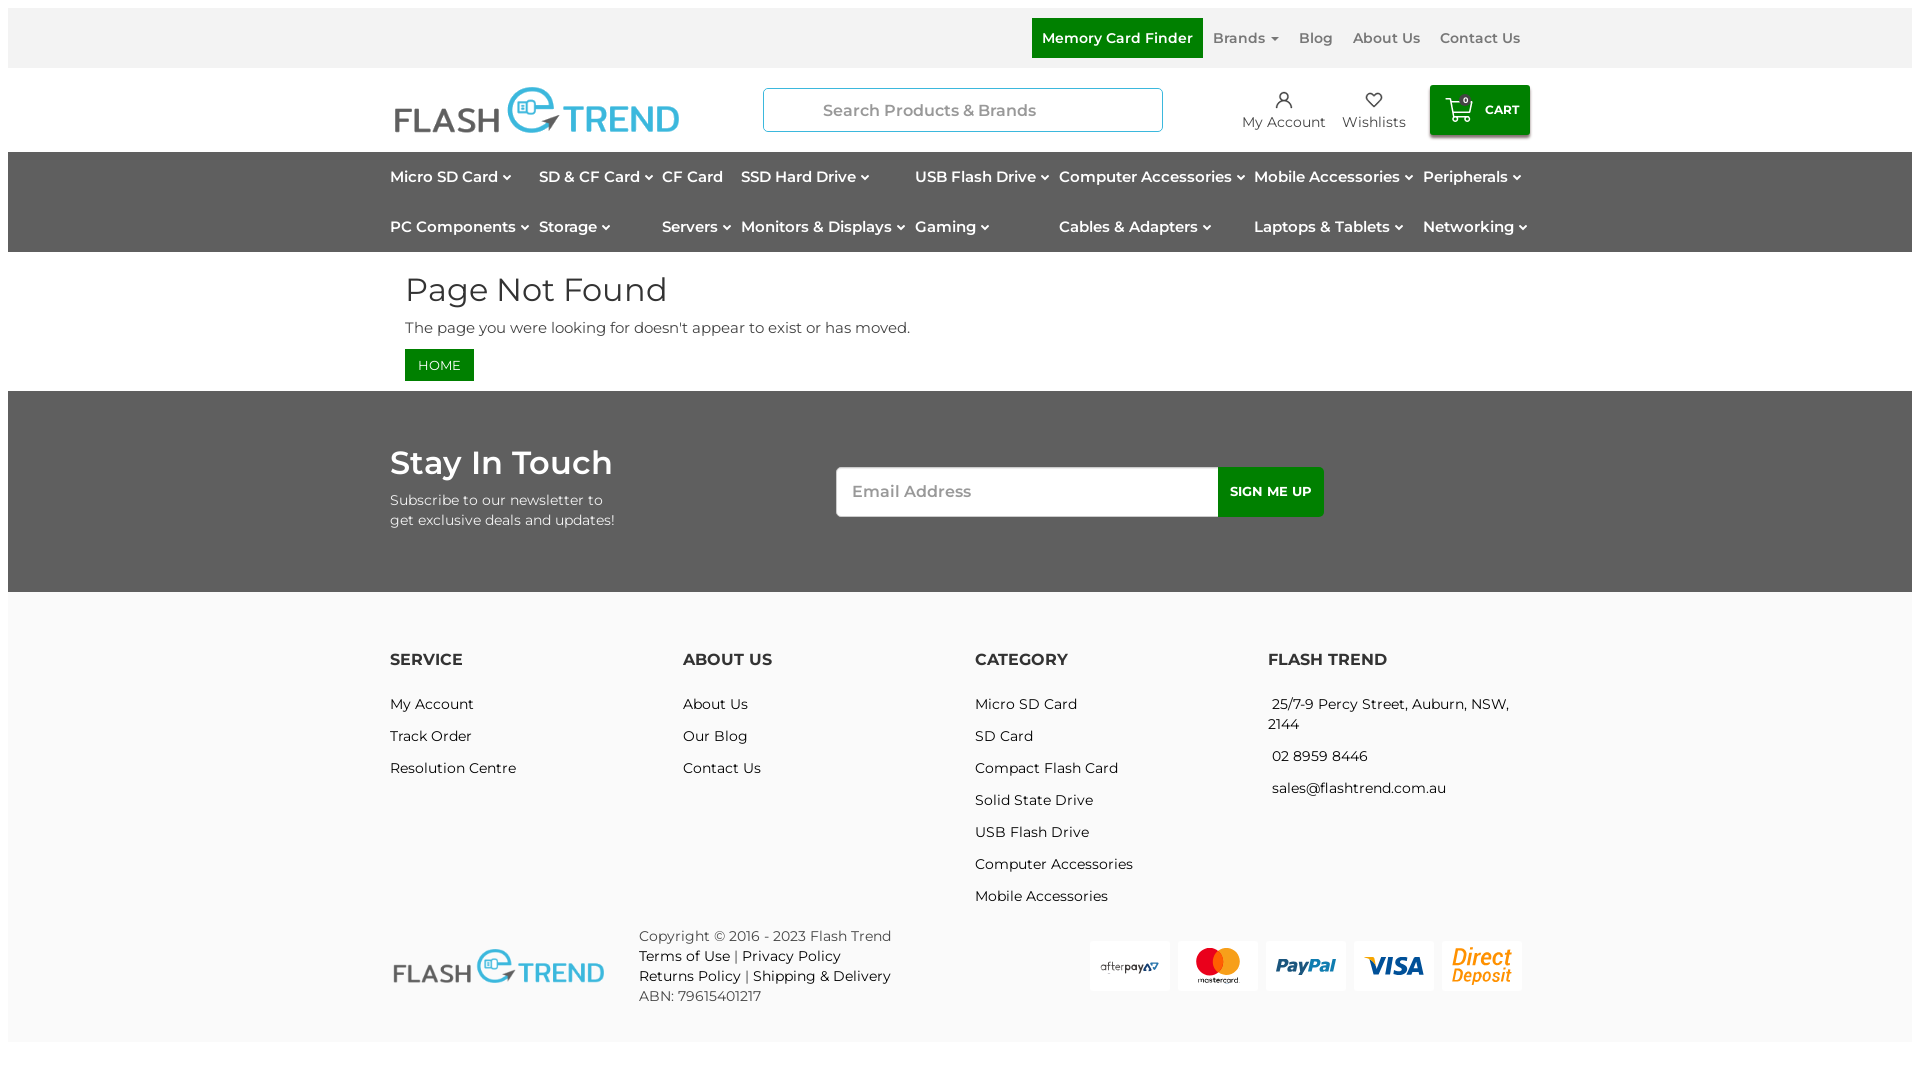 The height and width of the screenshot is (1080, 1920). Describe the element at coordinates (440, 366) in the screenshot. I see `HOME` at that location.